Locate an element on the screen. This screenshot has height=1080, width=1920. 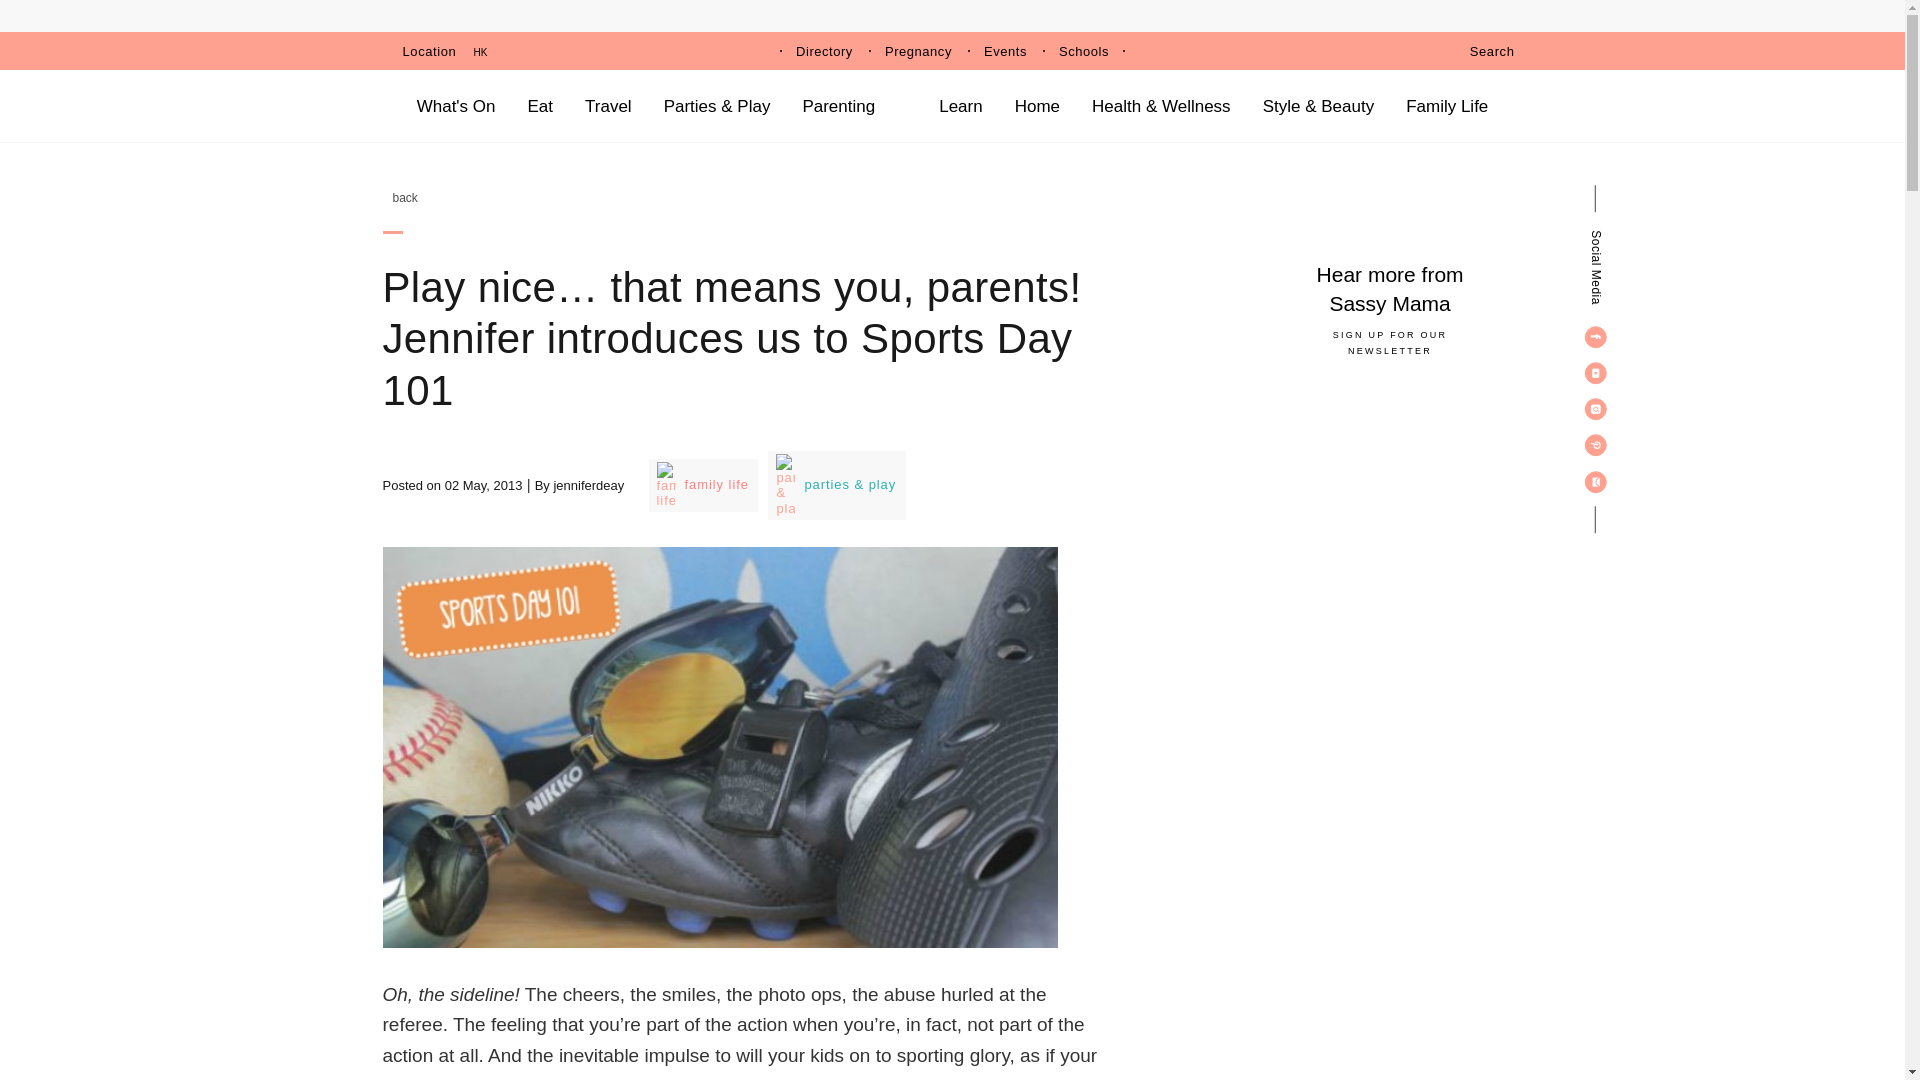
Directory is located at coordinates (824, 52).